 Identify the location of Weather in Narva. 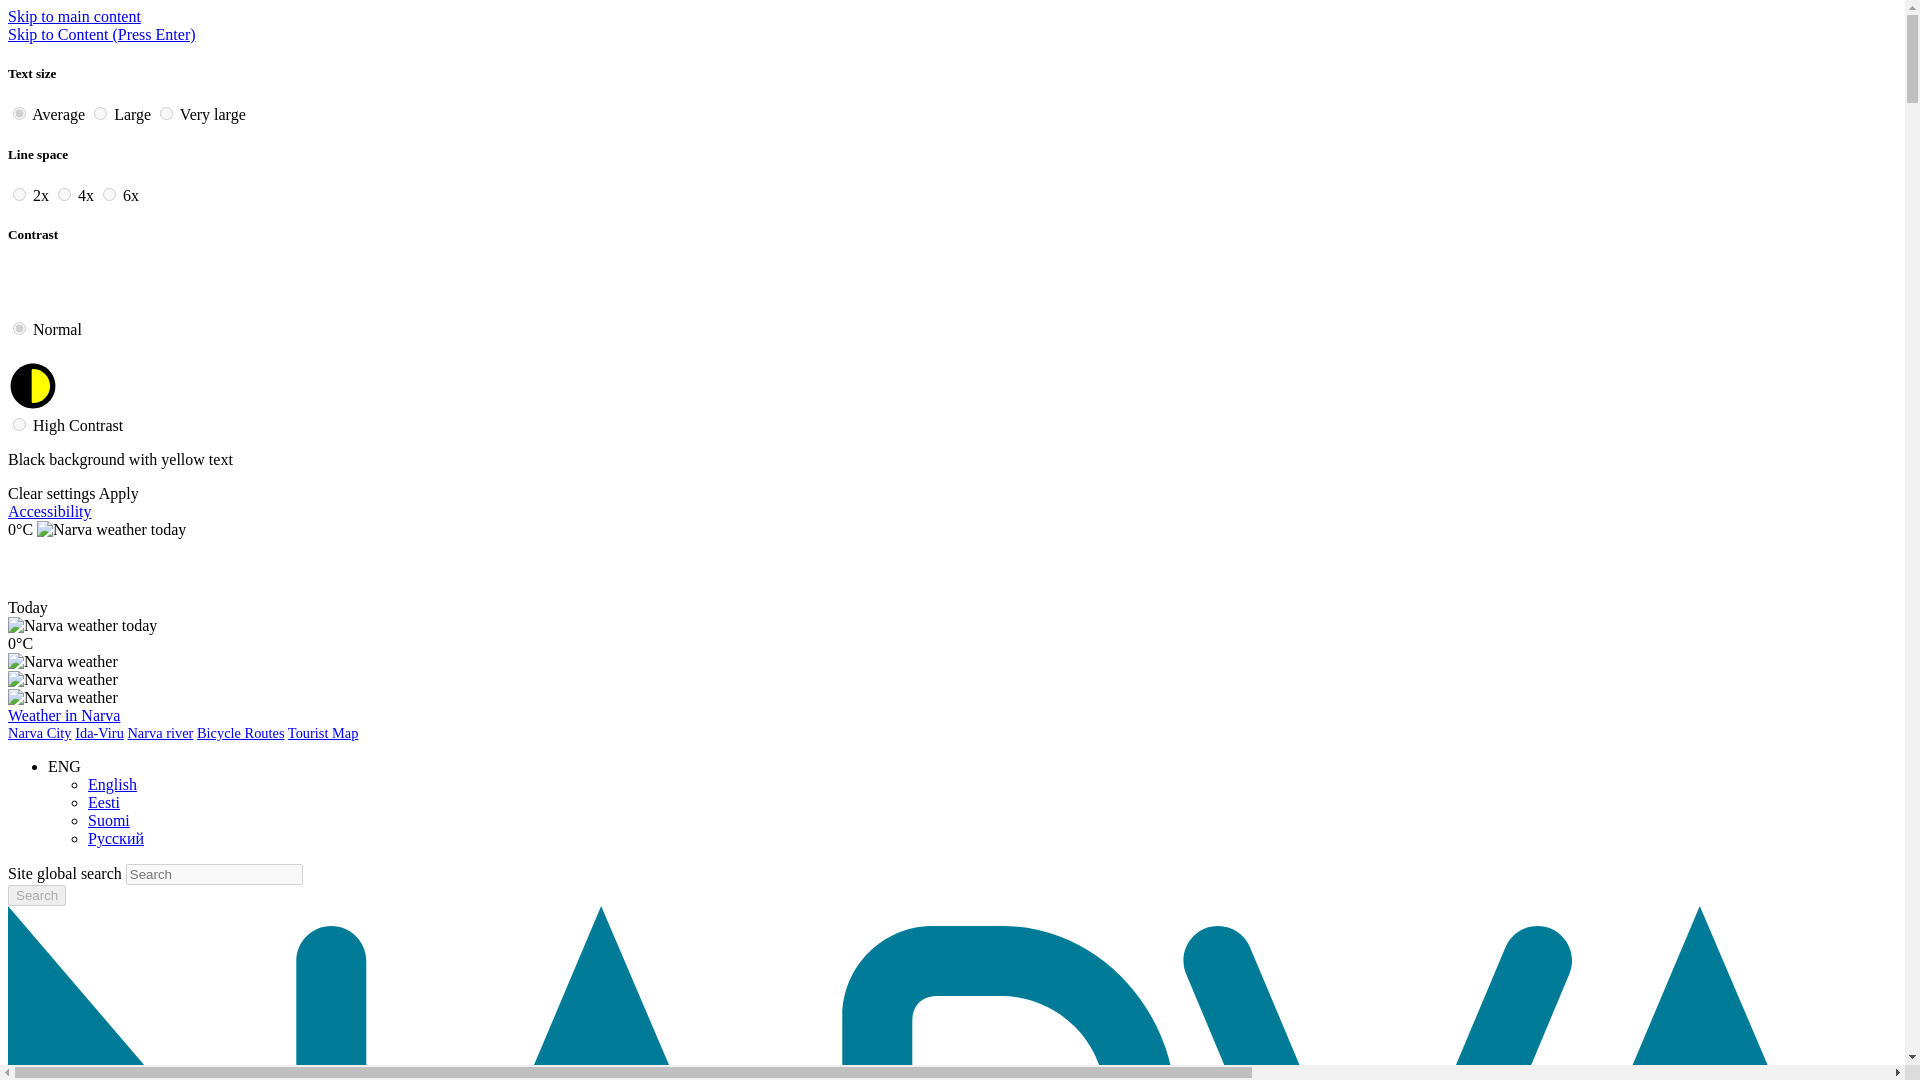
(63, 715).